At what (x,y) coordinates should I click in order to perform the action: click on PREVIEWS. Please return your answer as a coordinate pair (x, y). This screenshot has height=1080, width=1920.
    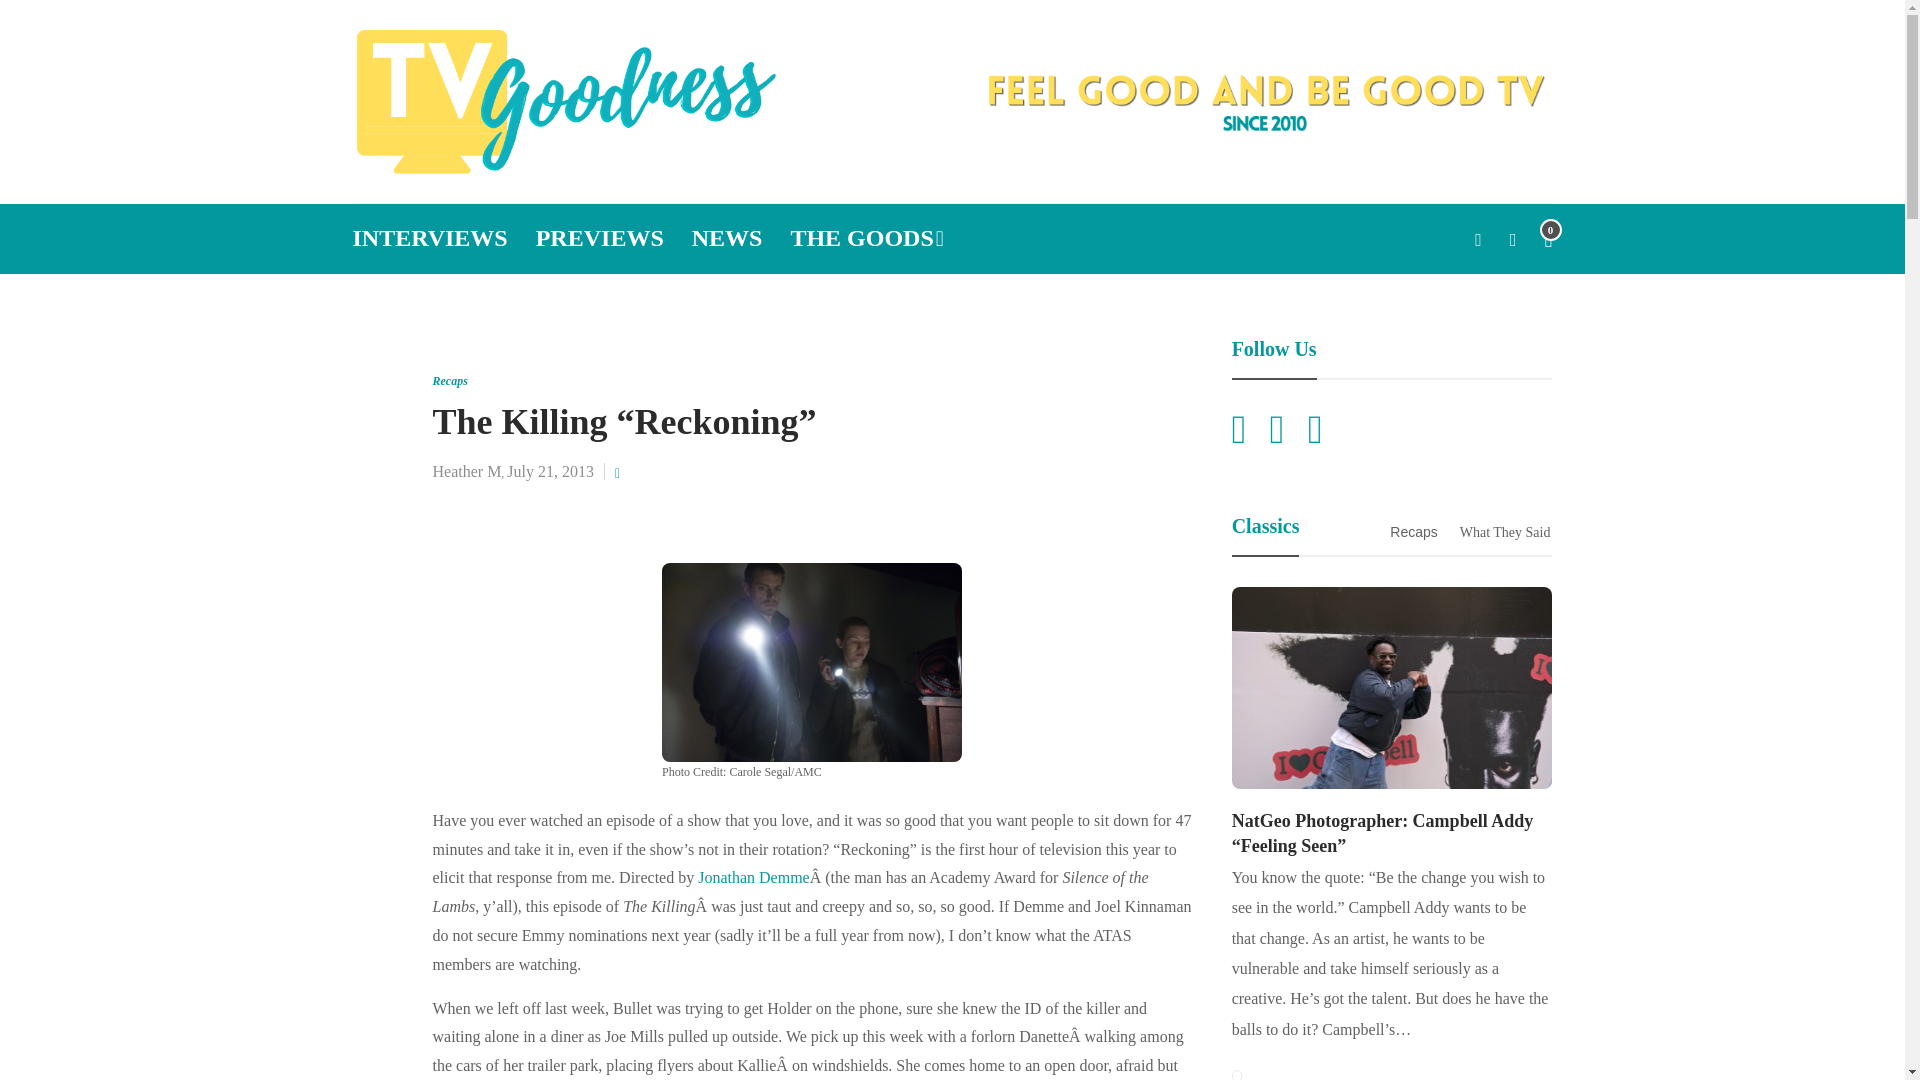
    Looking at the image, I should click on (600, 239).